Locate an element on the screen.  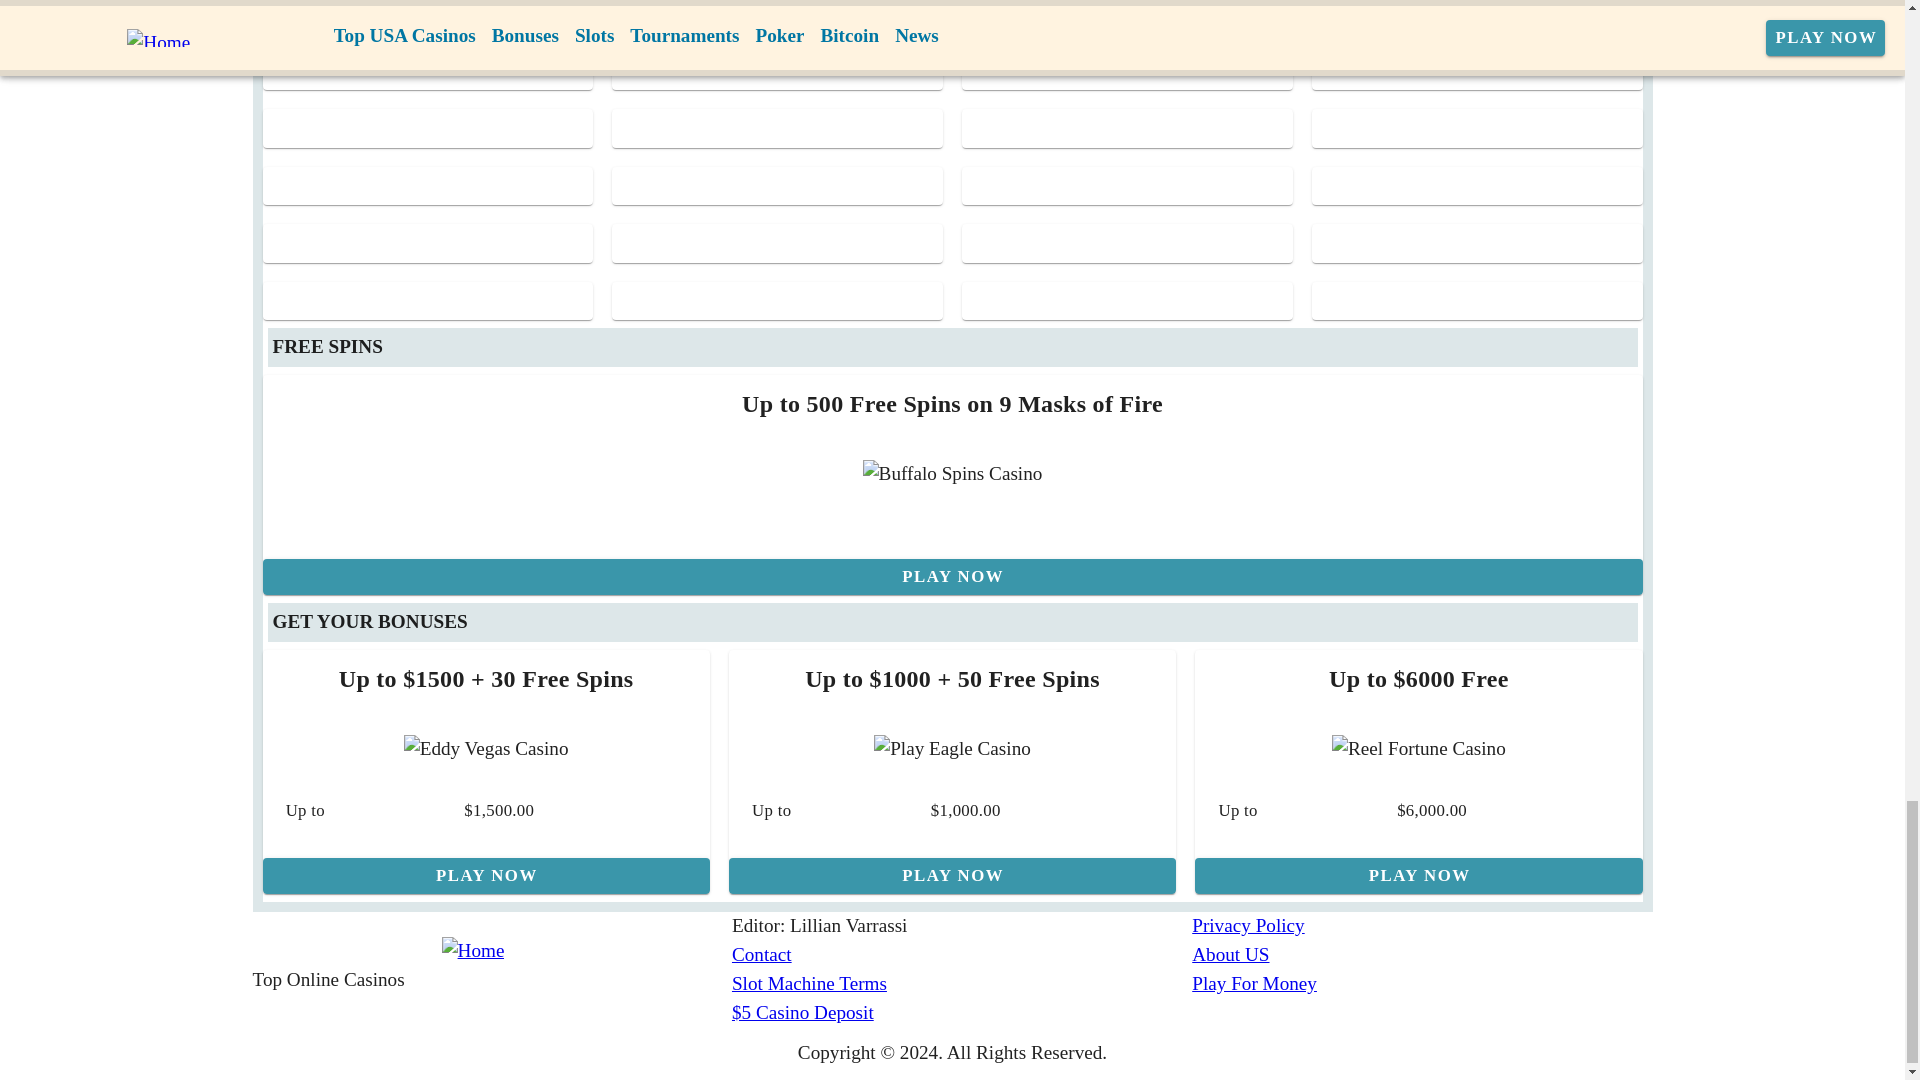
PLAY NOW is located at coordinates (484, 876).